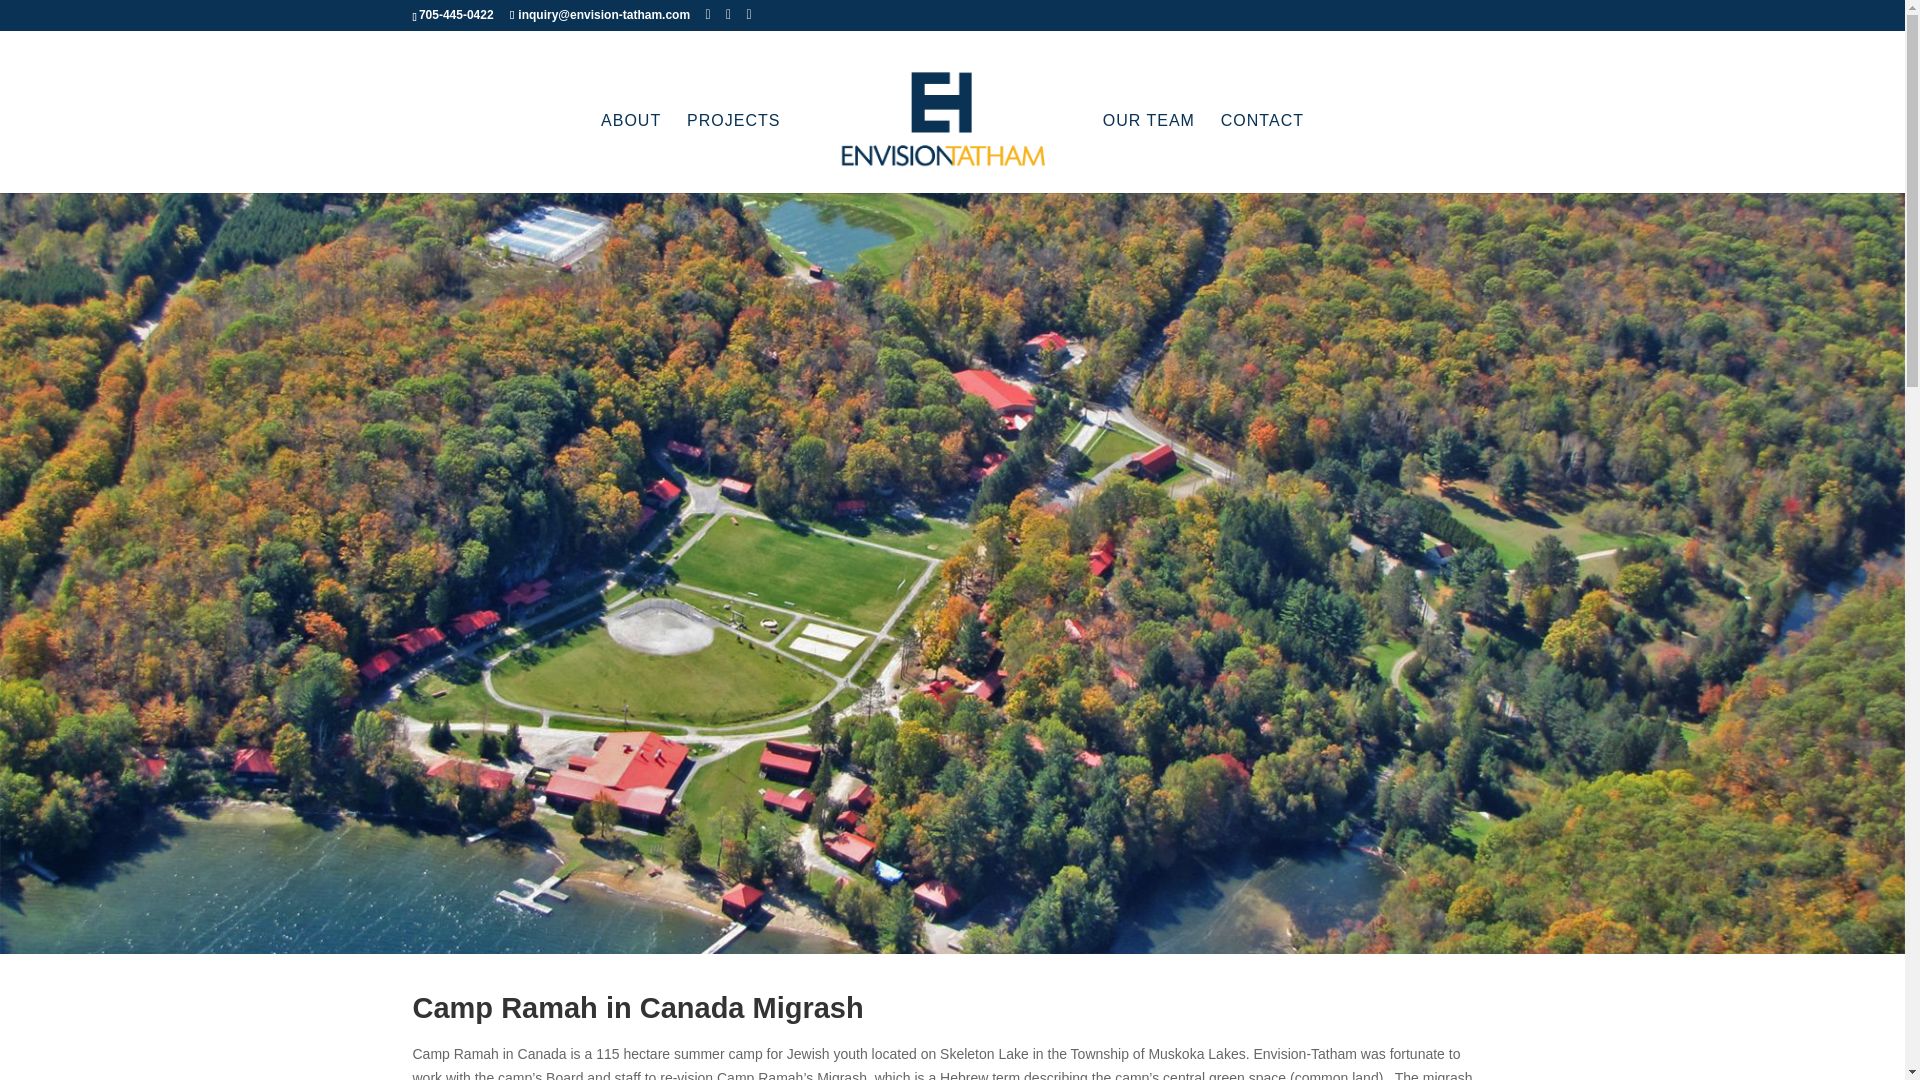 The width and height of the screenshot is (1920, 1080). I want to click on OUR TEAM, so click(1148, 154).